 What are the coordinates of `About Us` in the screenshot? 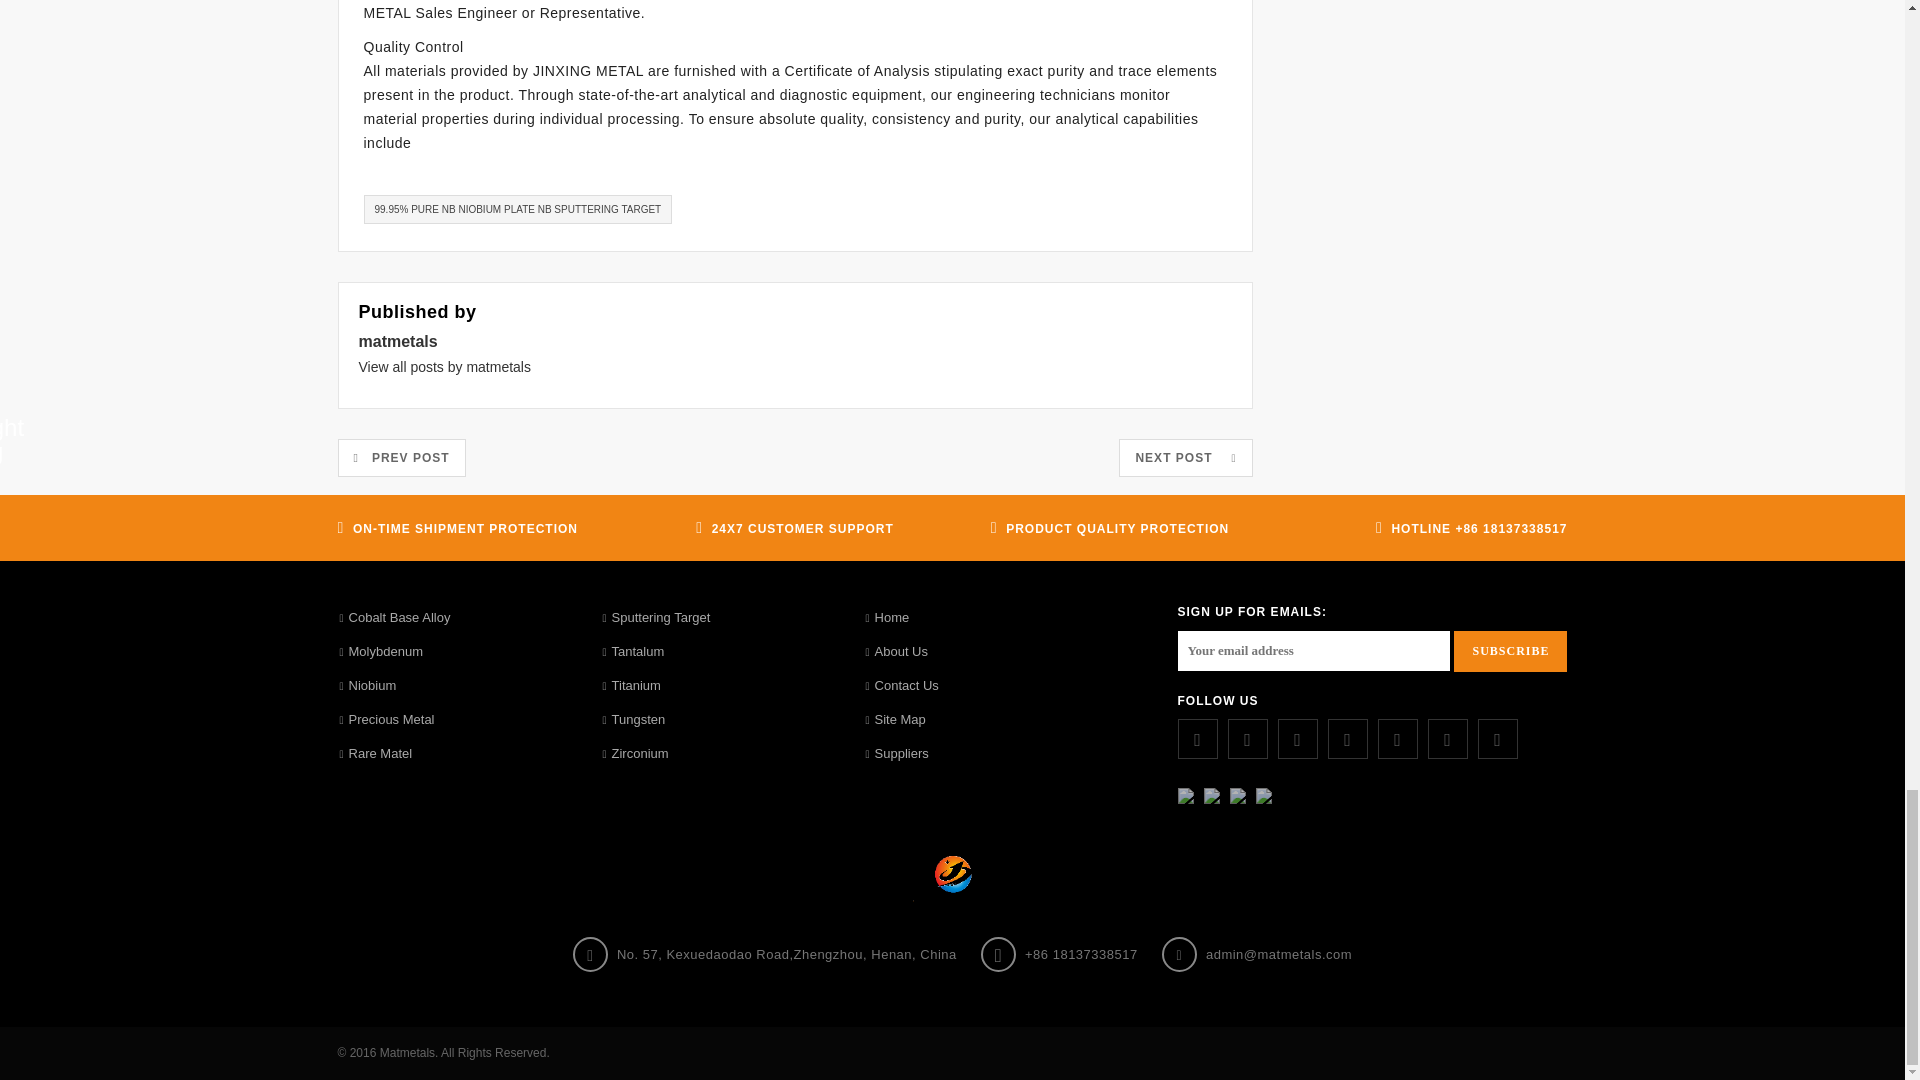 It's located at (898, 652).